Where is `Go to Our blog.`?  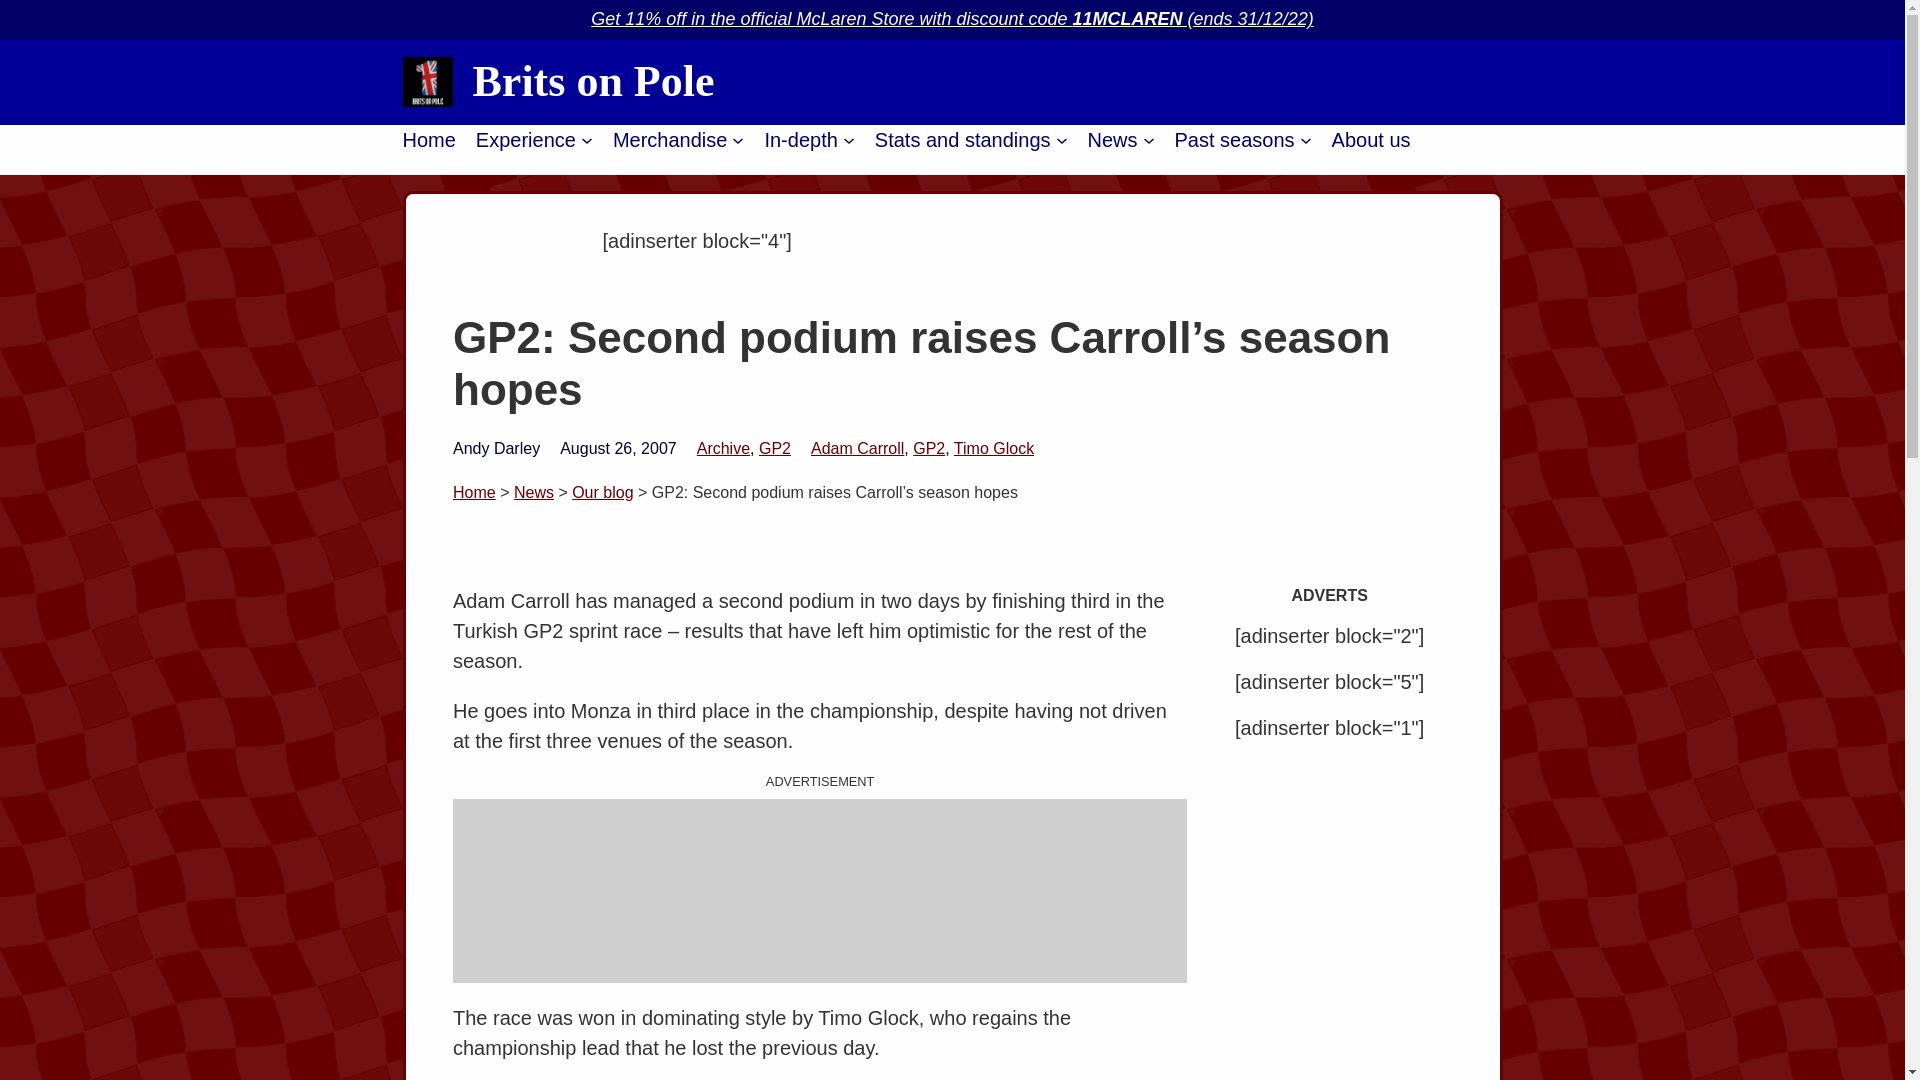
Go to Our blog. is located at coordinates (602, 492).